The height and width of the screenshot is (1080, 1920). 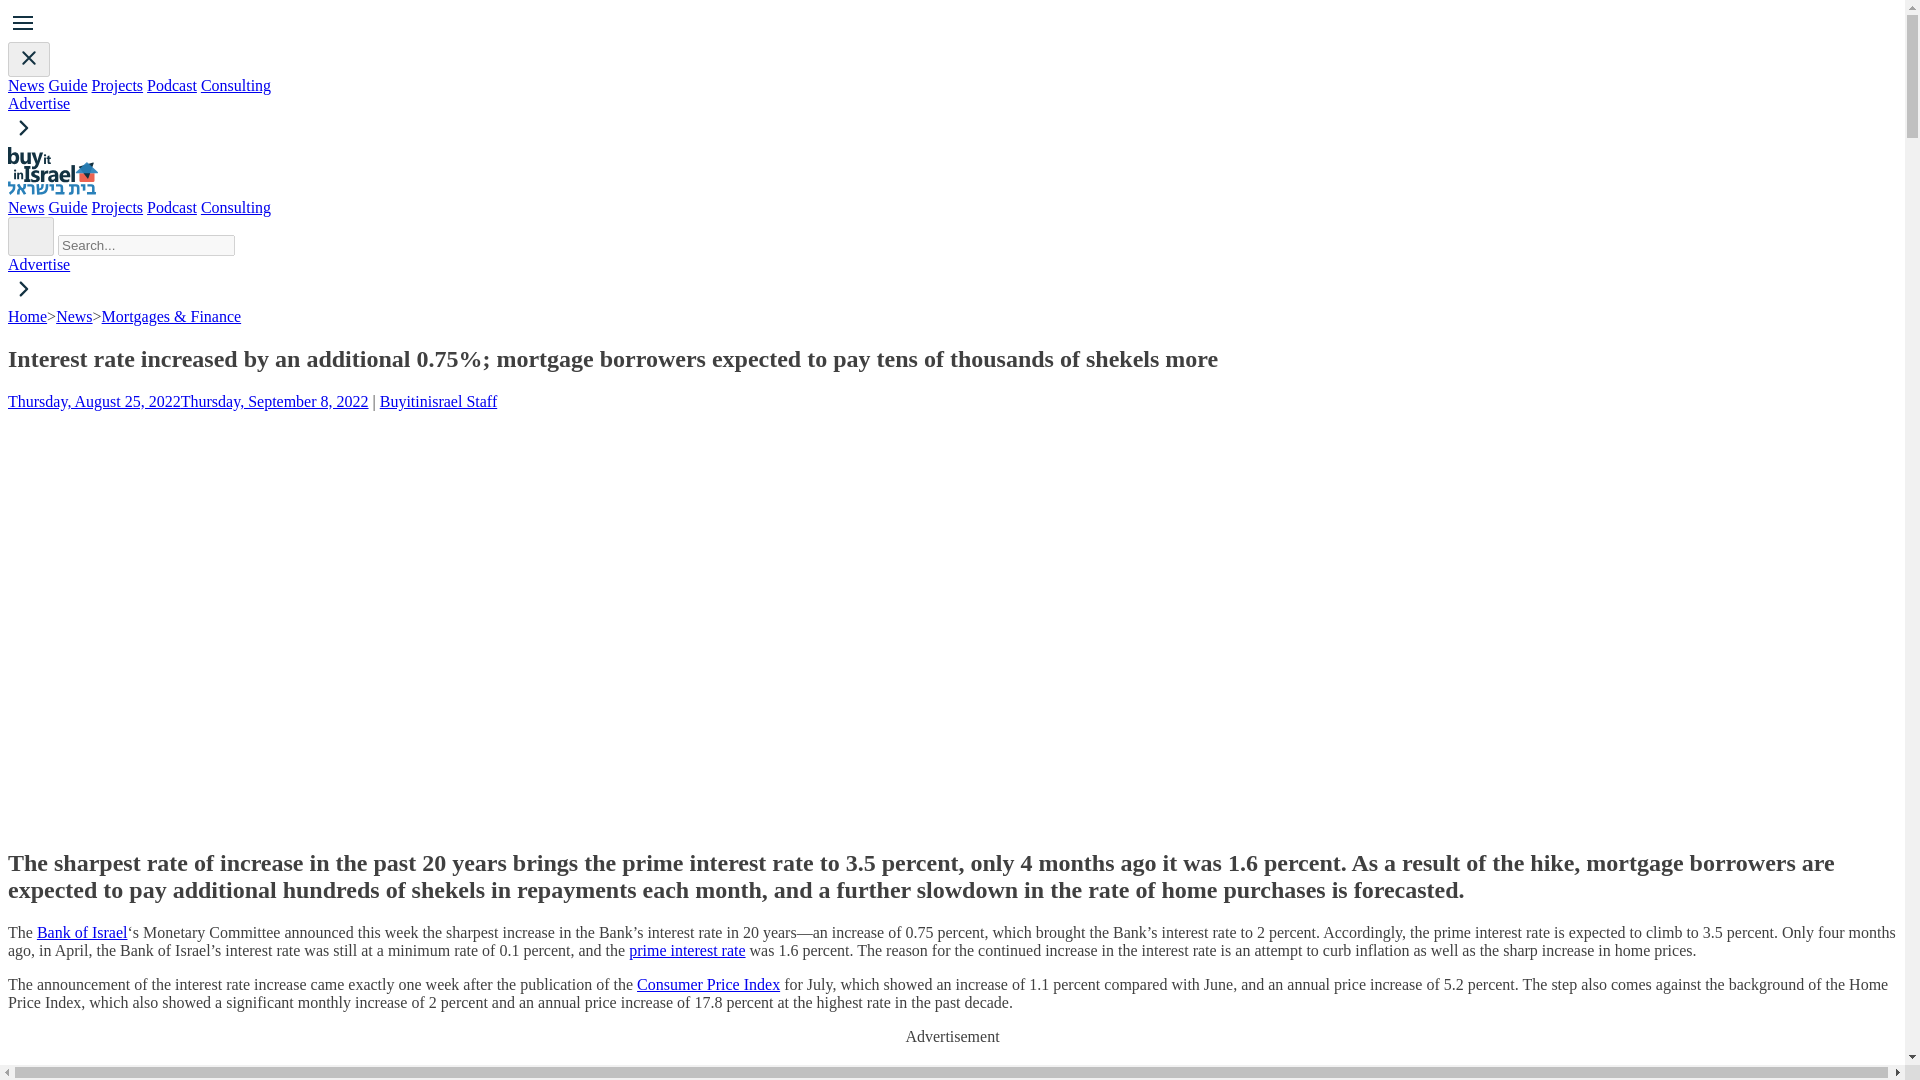 I want to click on News, so click(x=26, y=84).